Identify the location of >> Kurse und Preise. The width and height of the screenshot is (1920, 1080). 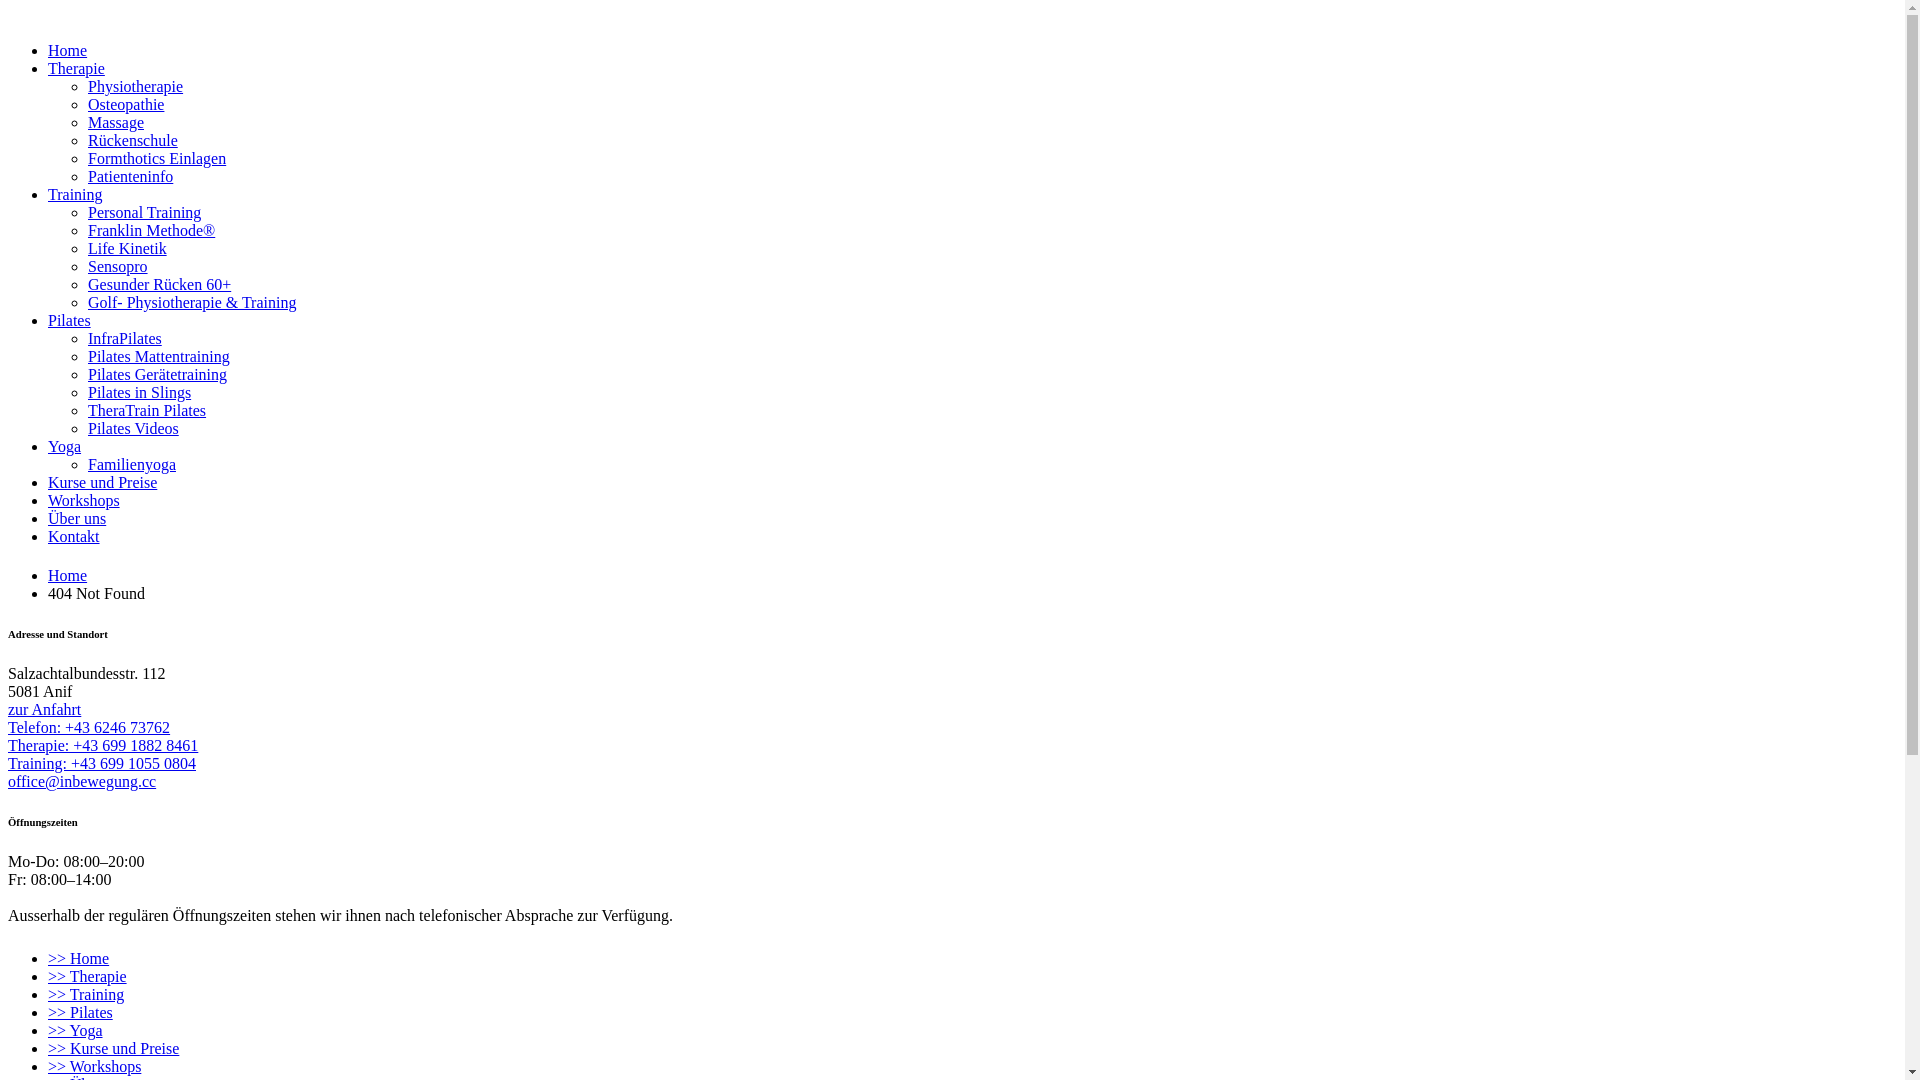
(114, 1048).